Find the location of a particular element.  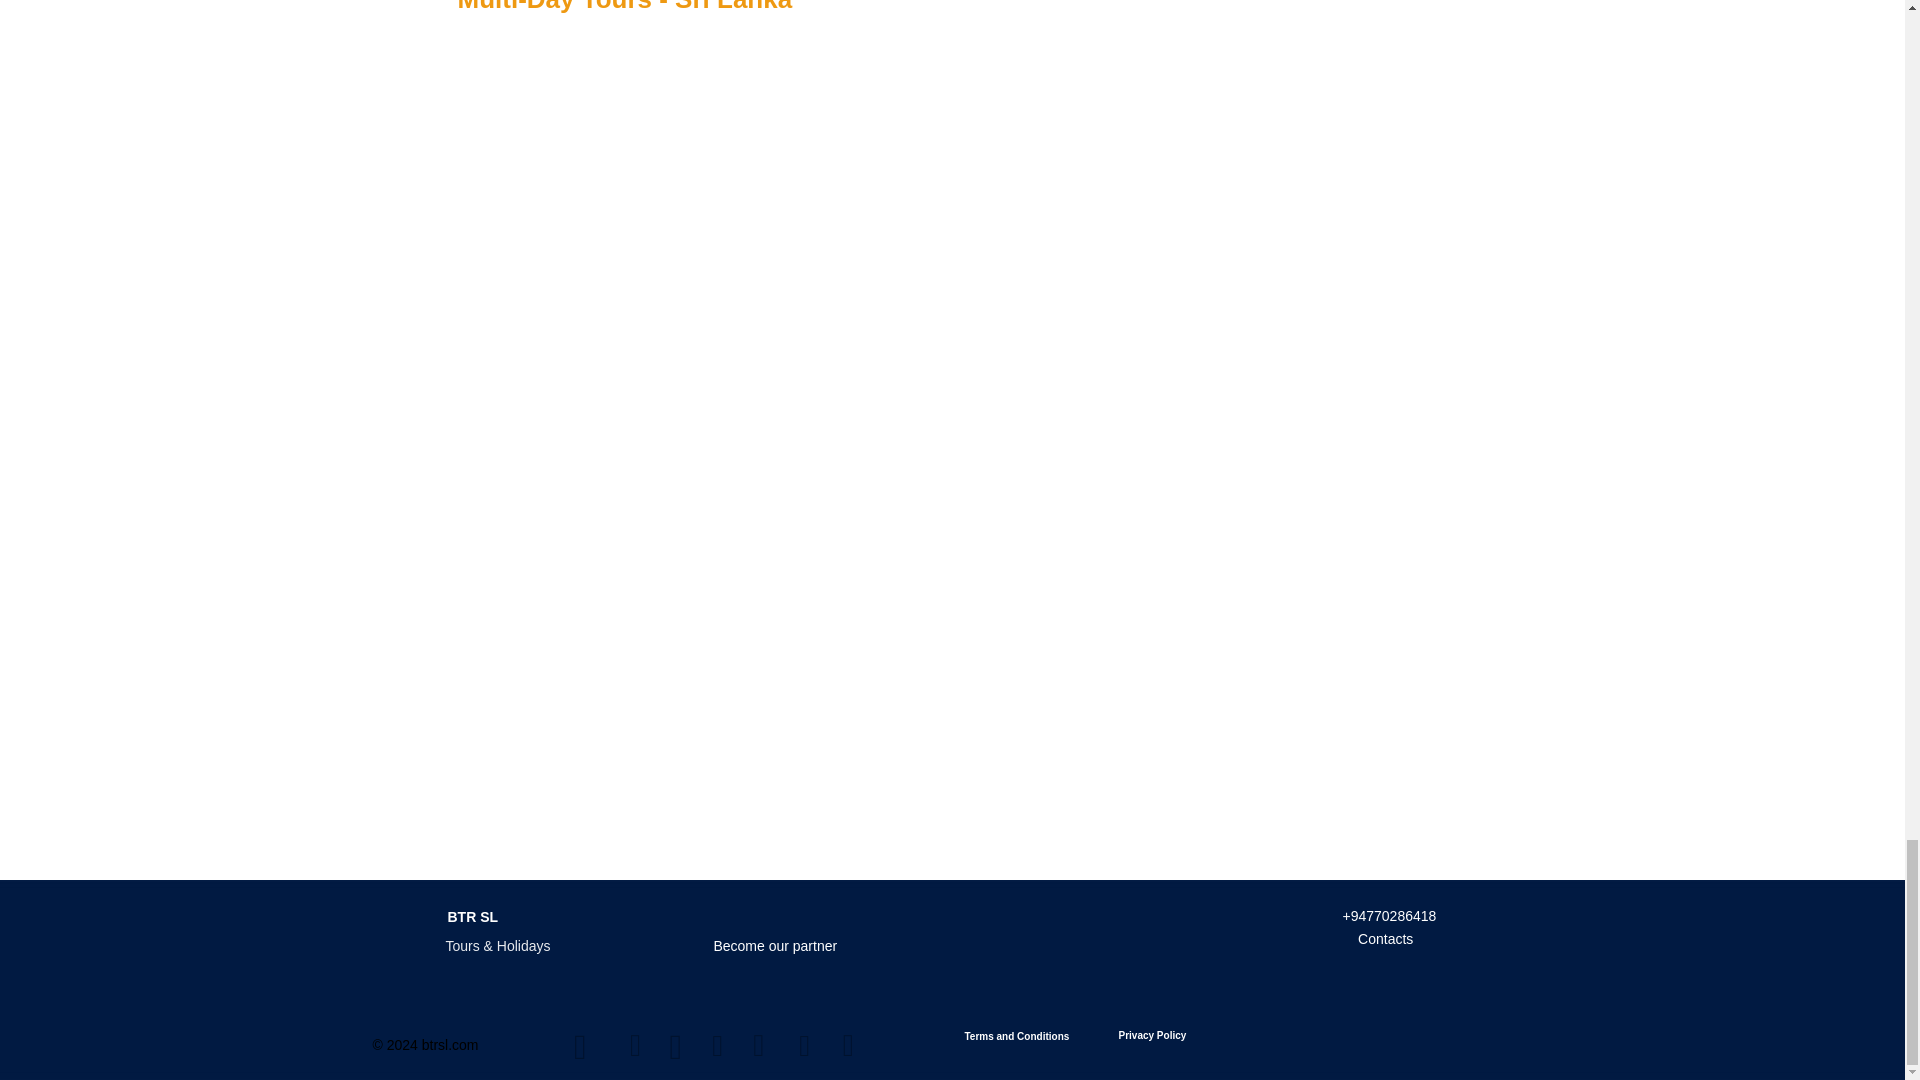

Madu River Boat Tour is located at coordinates (1424, 26).